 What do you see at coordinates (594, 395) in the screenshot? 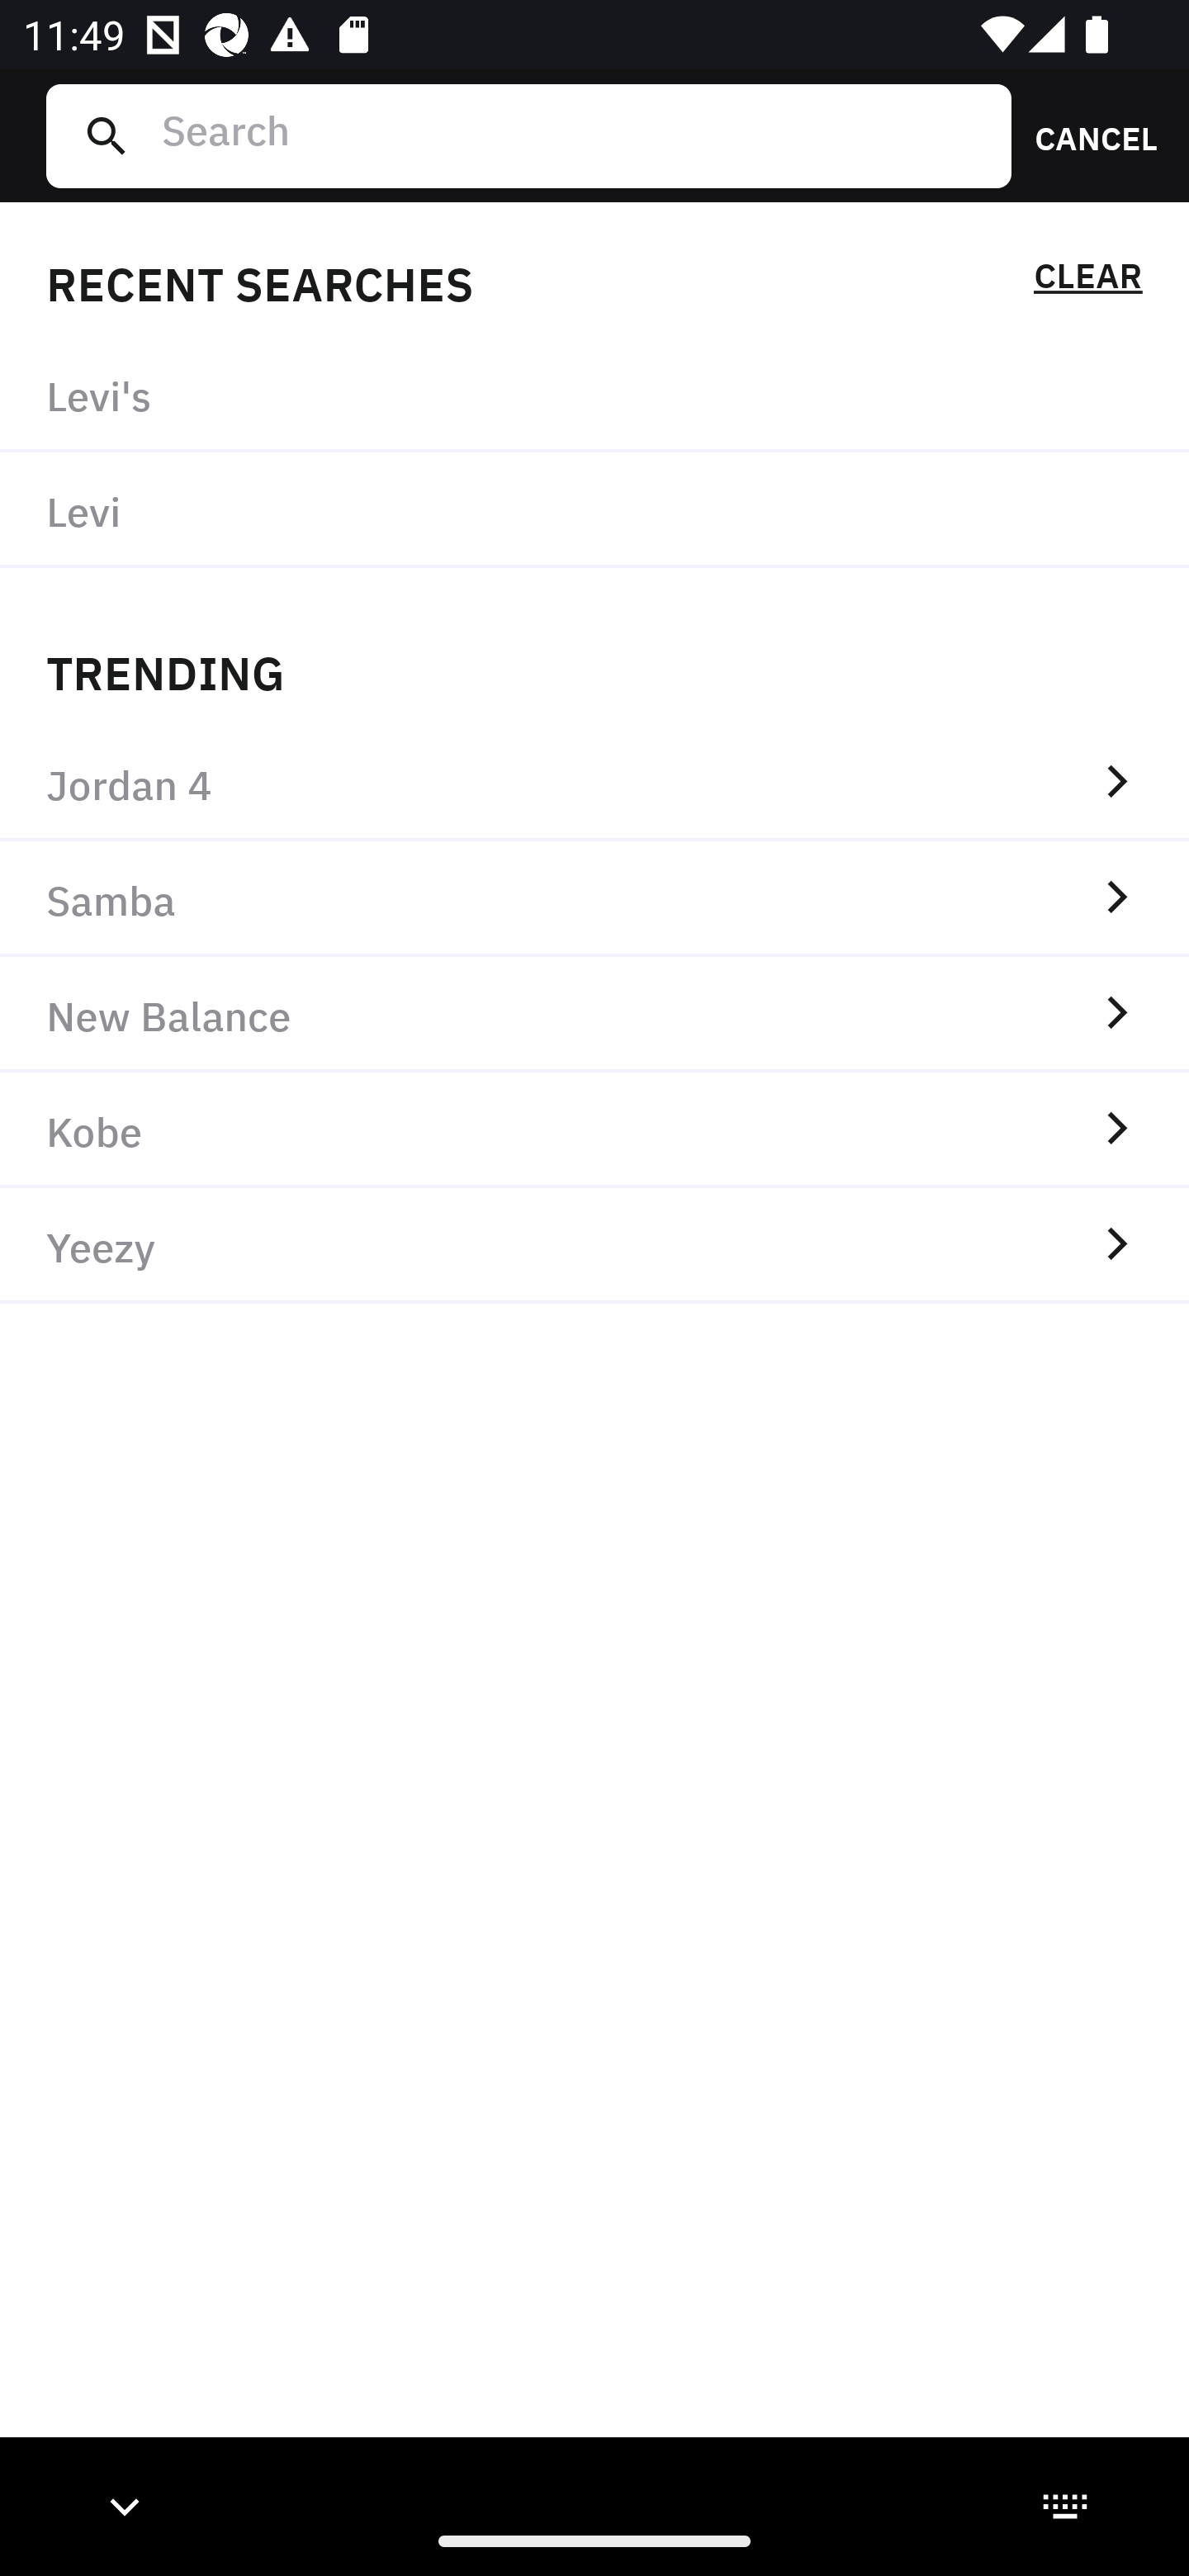
I see `Levi's` at bounding box center [594, 395].